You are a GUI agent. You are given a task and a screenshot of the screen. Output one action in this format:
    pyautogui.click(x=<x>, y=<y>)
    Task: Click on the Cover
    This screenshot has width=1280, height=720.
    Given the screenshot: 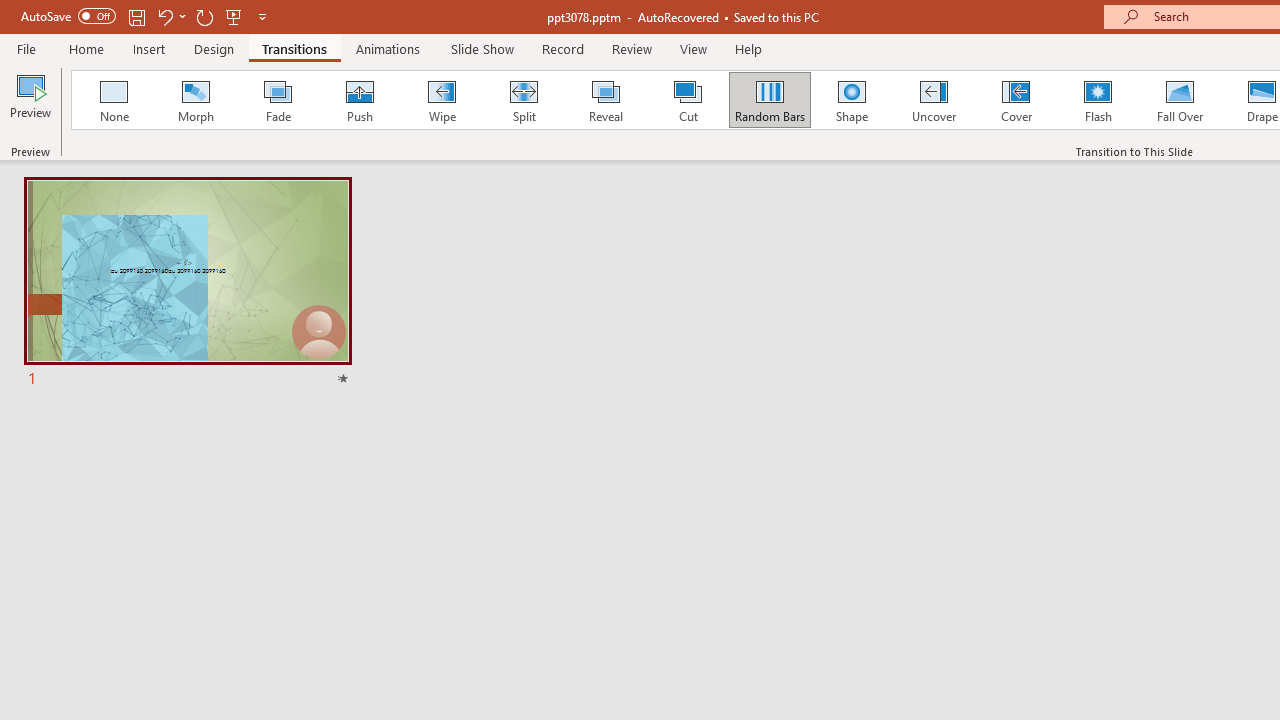 What is the action you would take?
    pyautogui.click(x=1016, y=100)
    